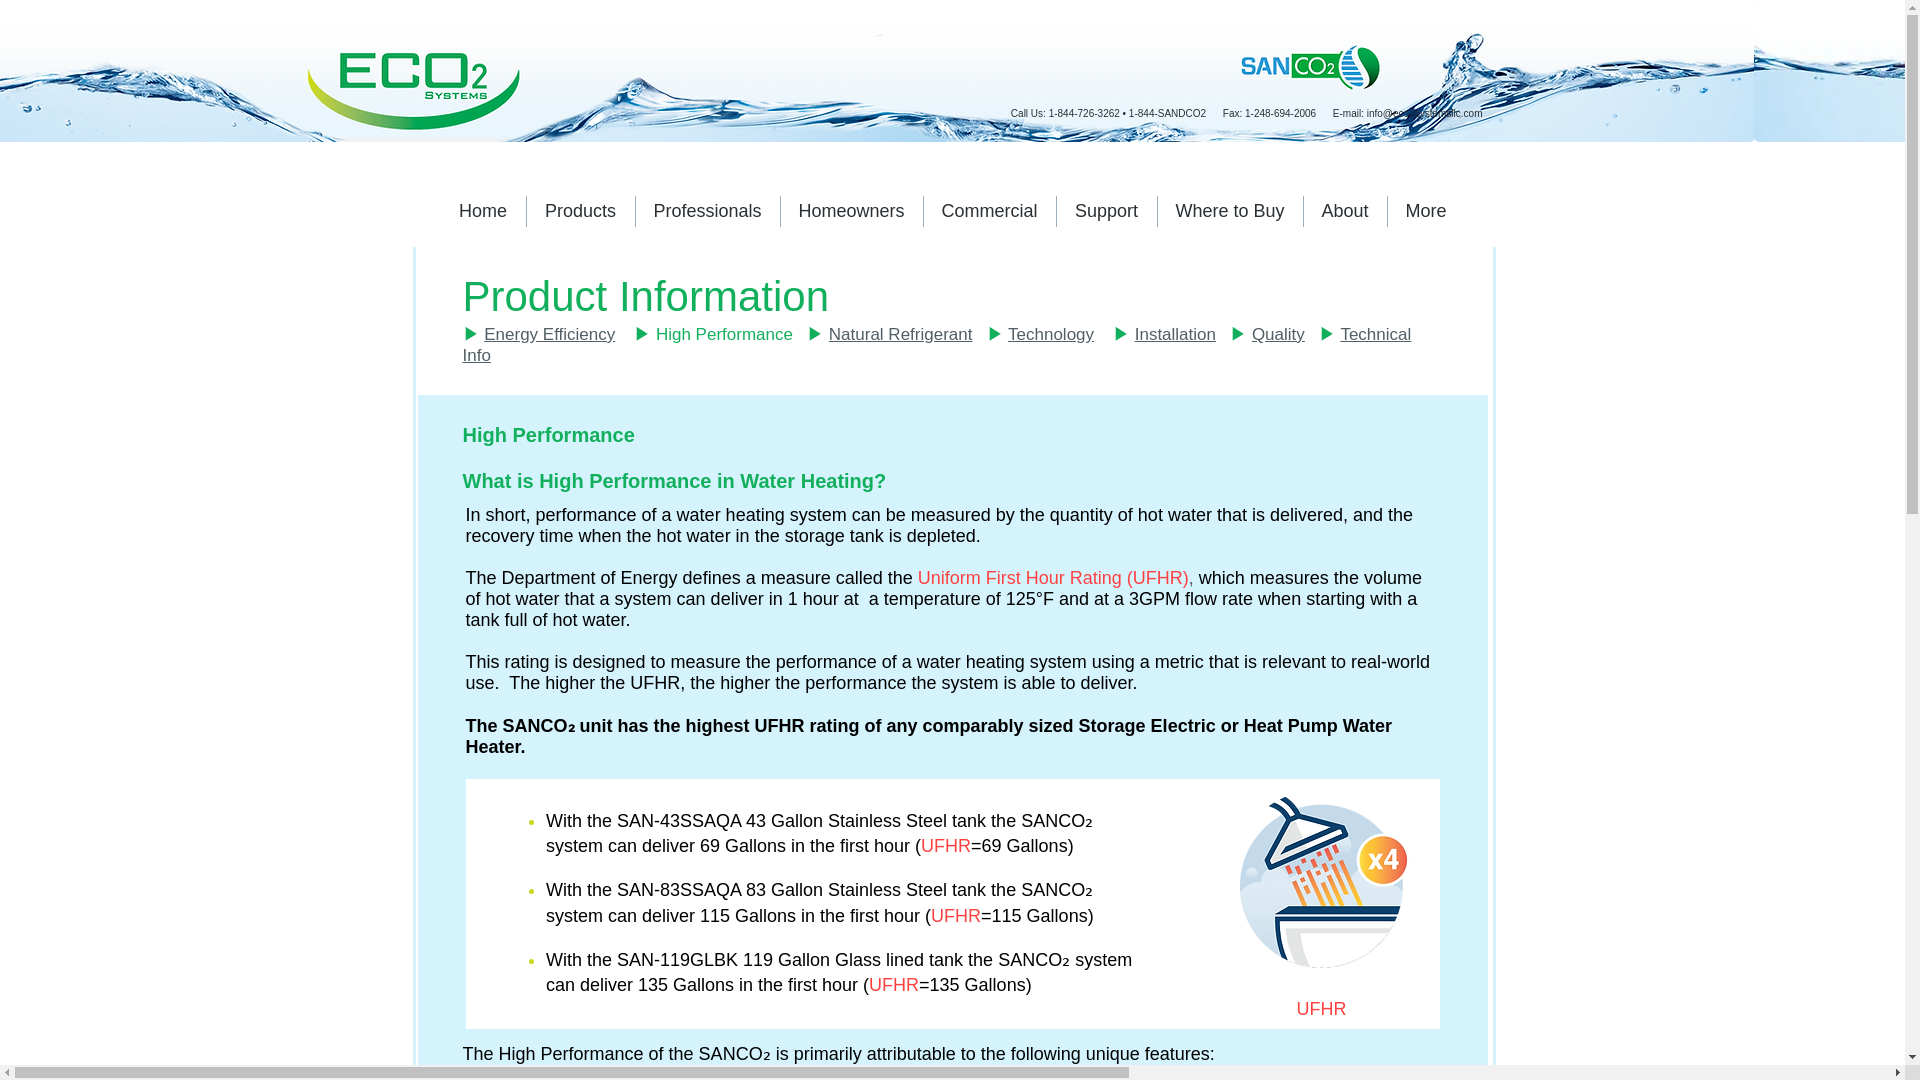 This screenshot has height=1080, width=1920. Describe the element at coordinates (936, 345) in the screenshot. I see `Technical Info` at that location.